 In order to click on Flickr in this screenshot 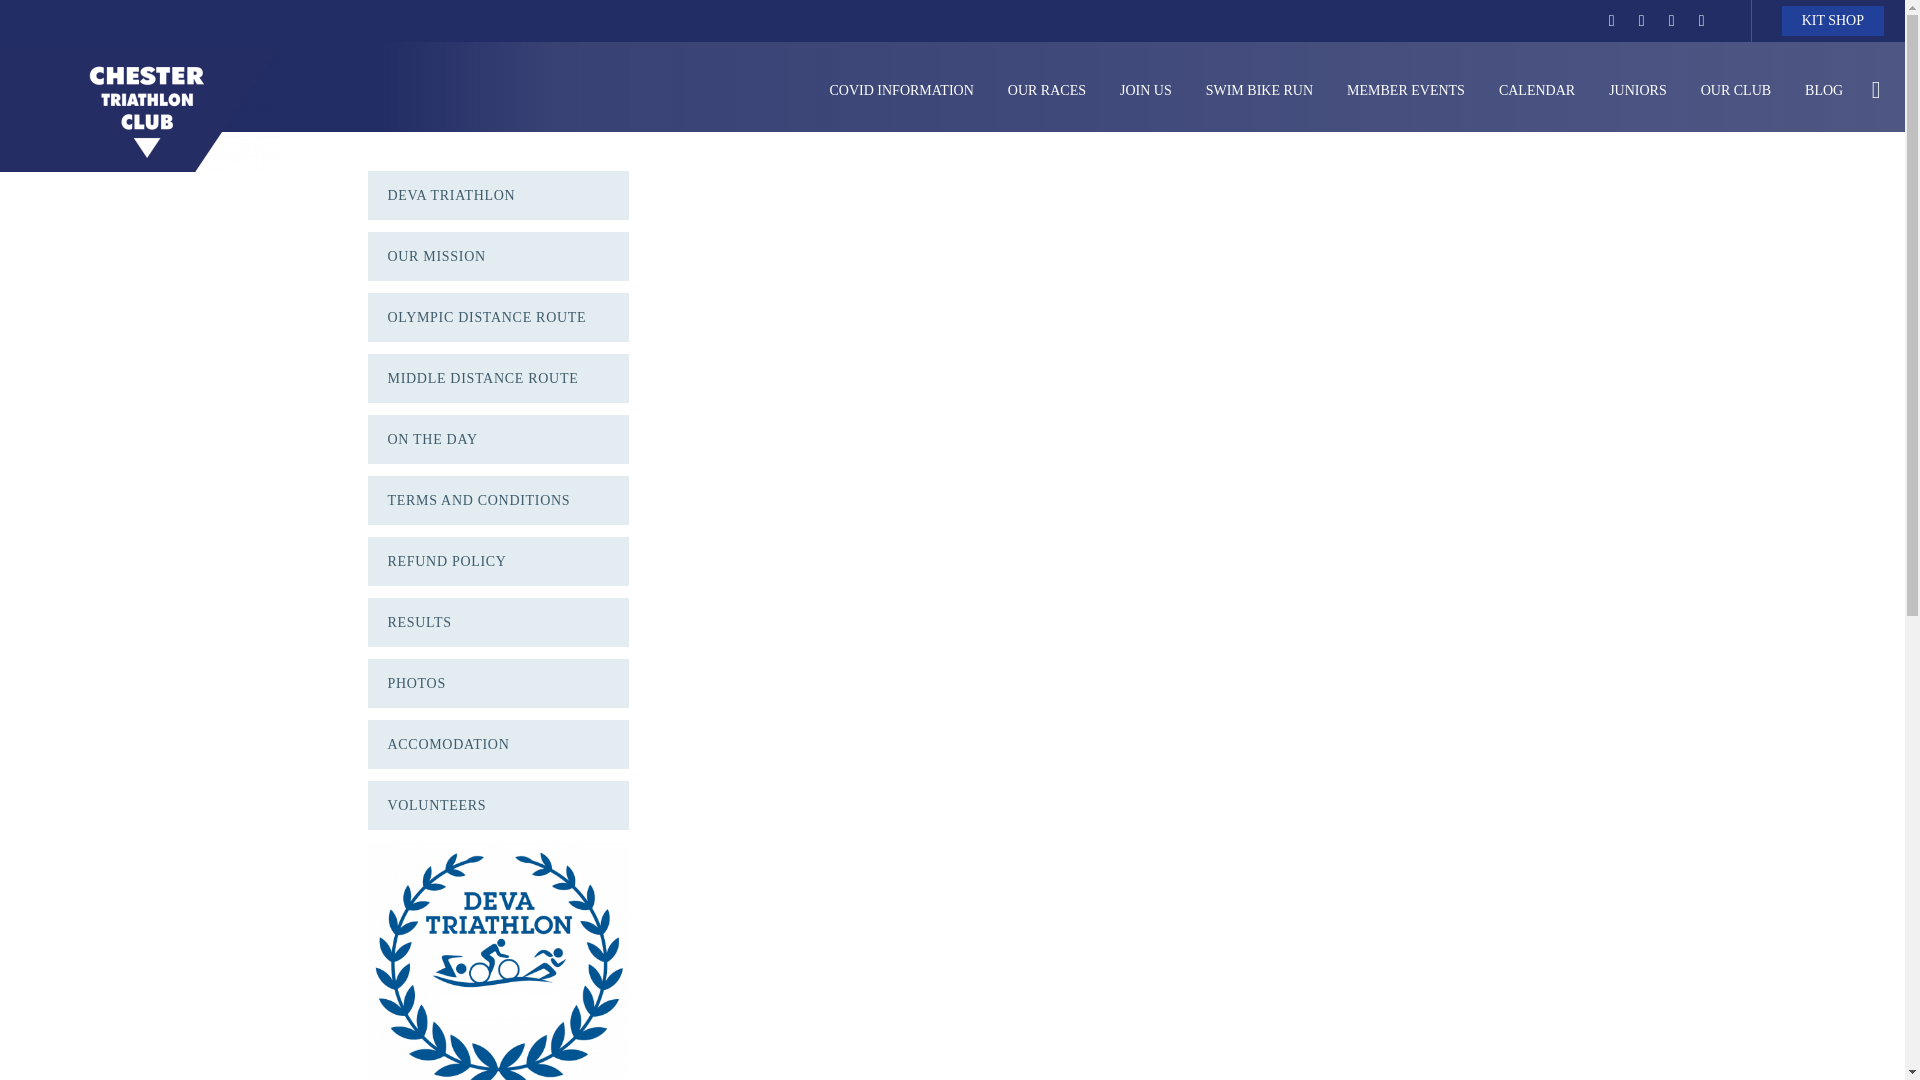, I will do `click(1702, 20)`.